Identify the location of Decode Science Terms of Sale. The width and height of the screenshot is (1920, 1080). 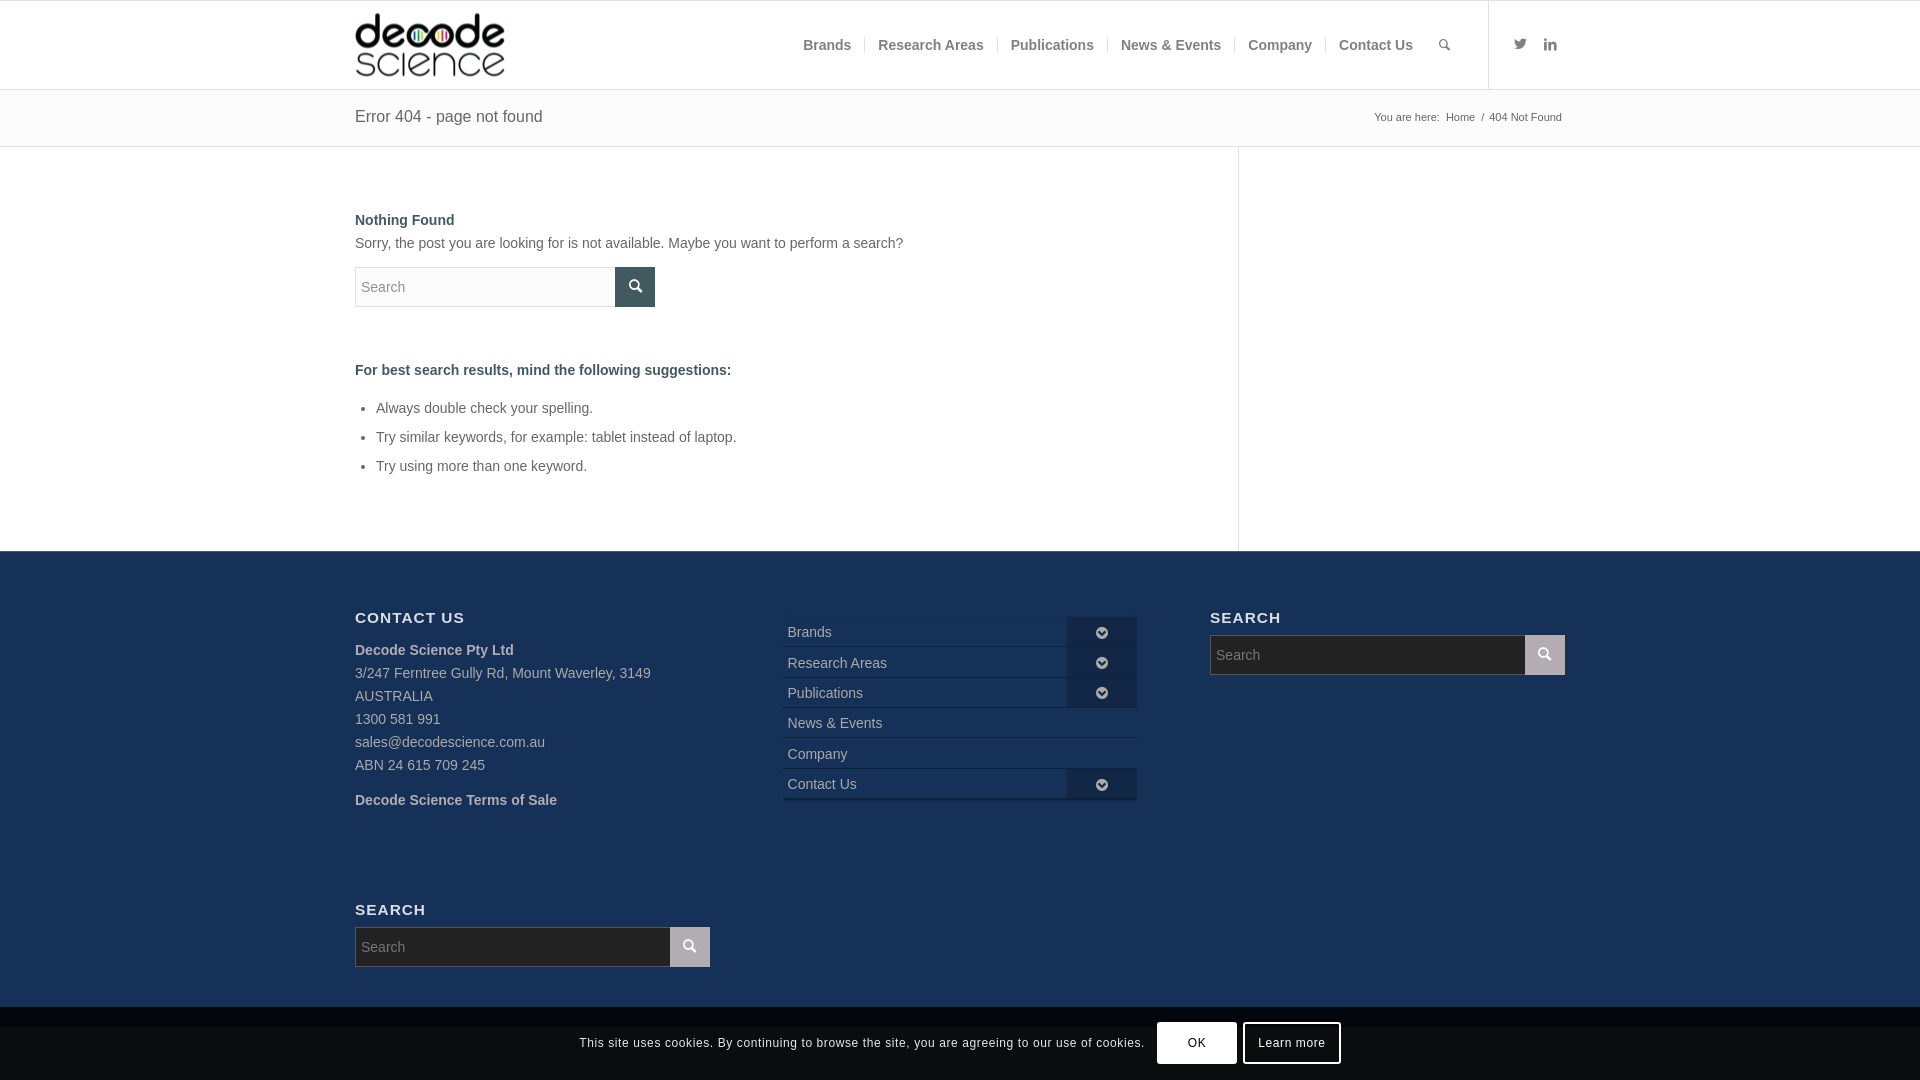
(456, 800).